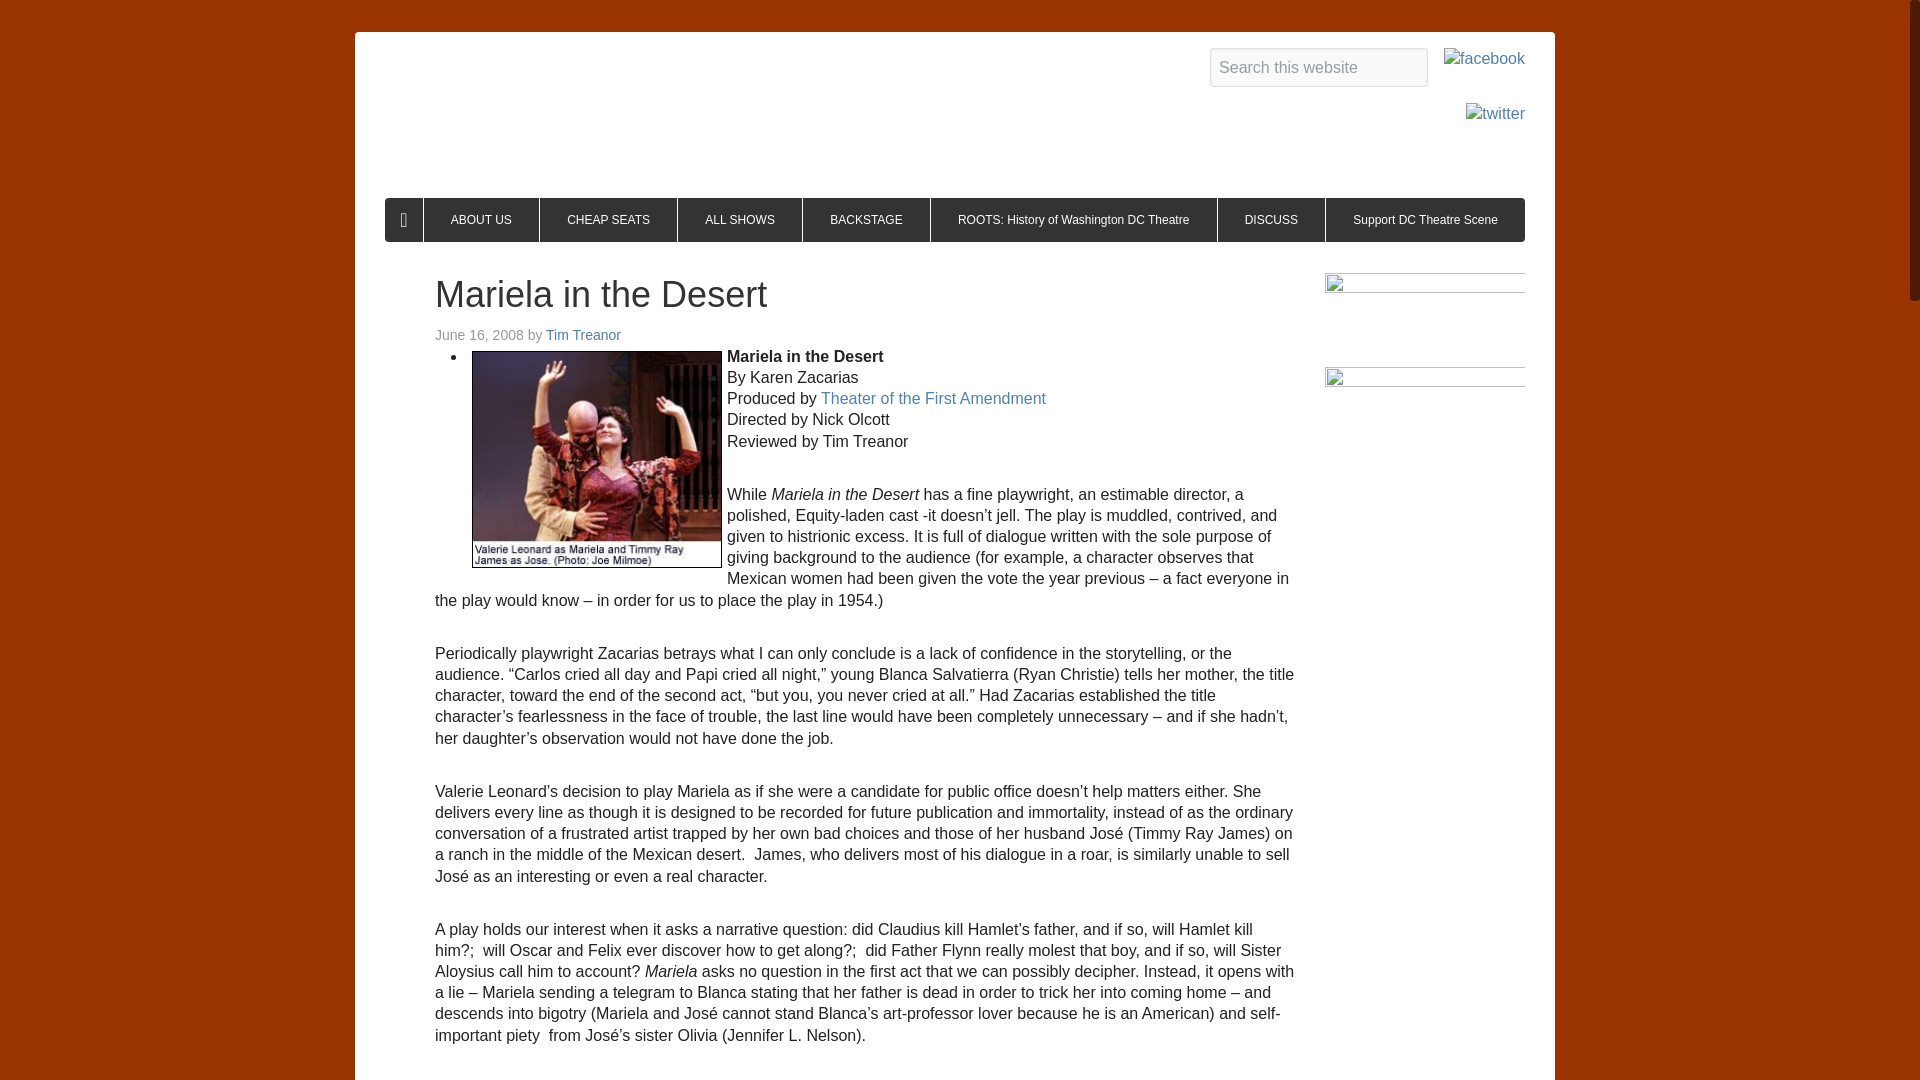 The image size is (1920, 1080). What do you see at coordinates (1495, 115) in the screenshot?
I see `Follow DC Theatre Scene on Twitter` at bounding box center [1495, 115].